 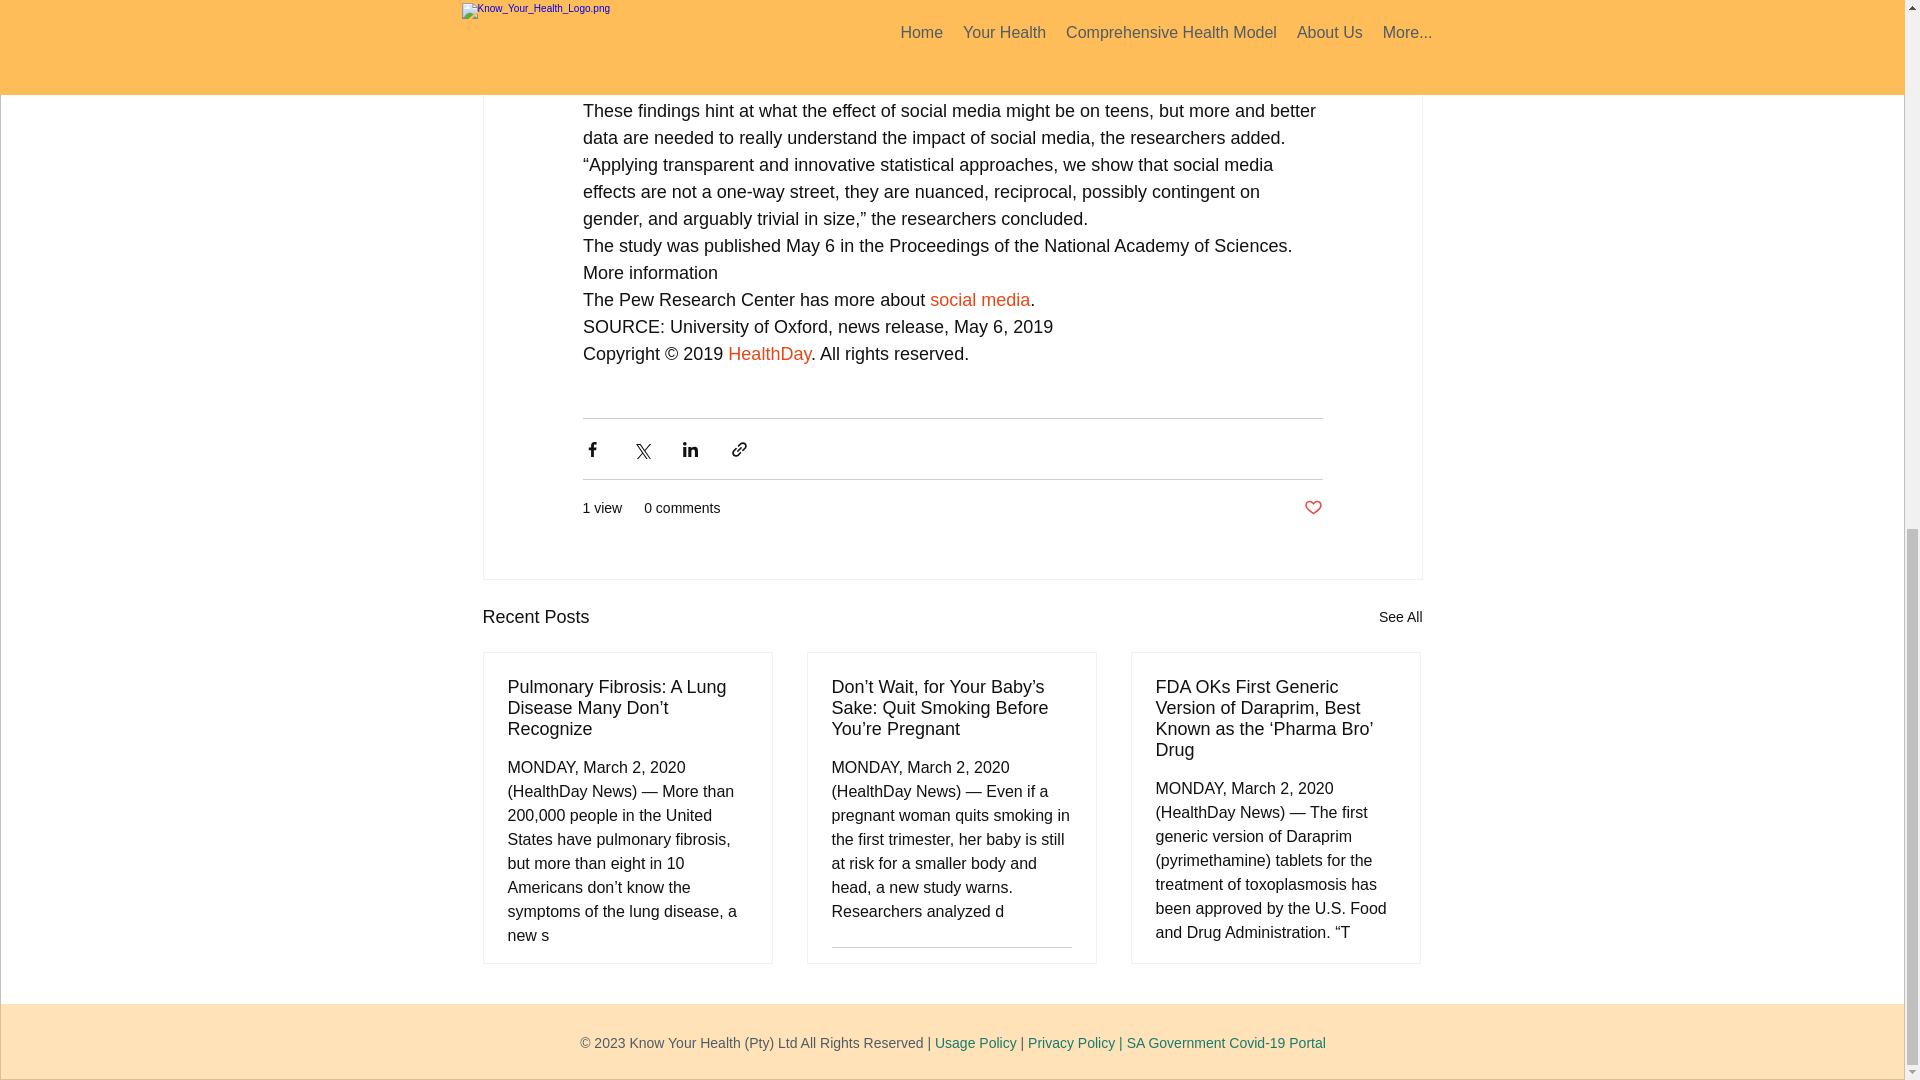 What do you see at coordinates (979, 300) in the screenshot?
I see `social media` at bounding box center [979, 300].